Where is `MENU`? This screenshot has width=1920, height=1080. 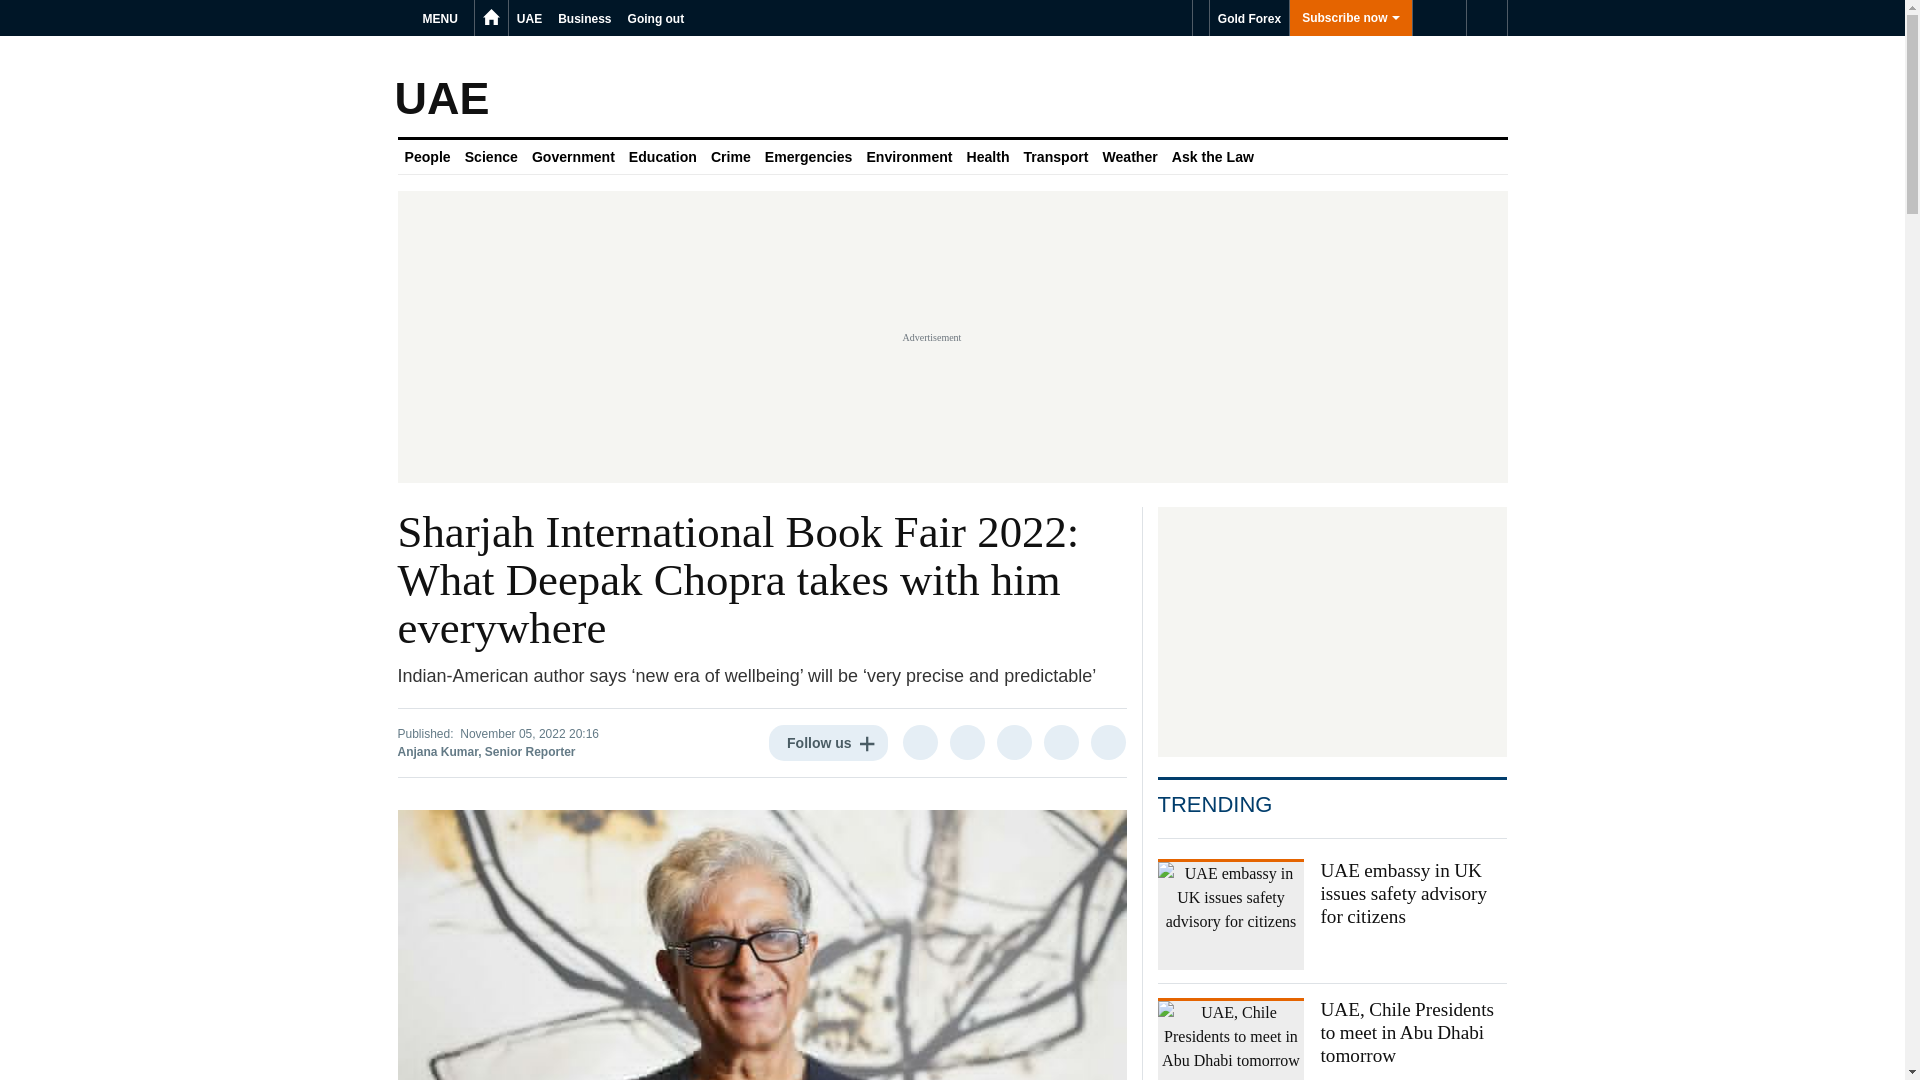
MENU is located at coordinates (443, 18).